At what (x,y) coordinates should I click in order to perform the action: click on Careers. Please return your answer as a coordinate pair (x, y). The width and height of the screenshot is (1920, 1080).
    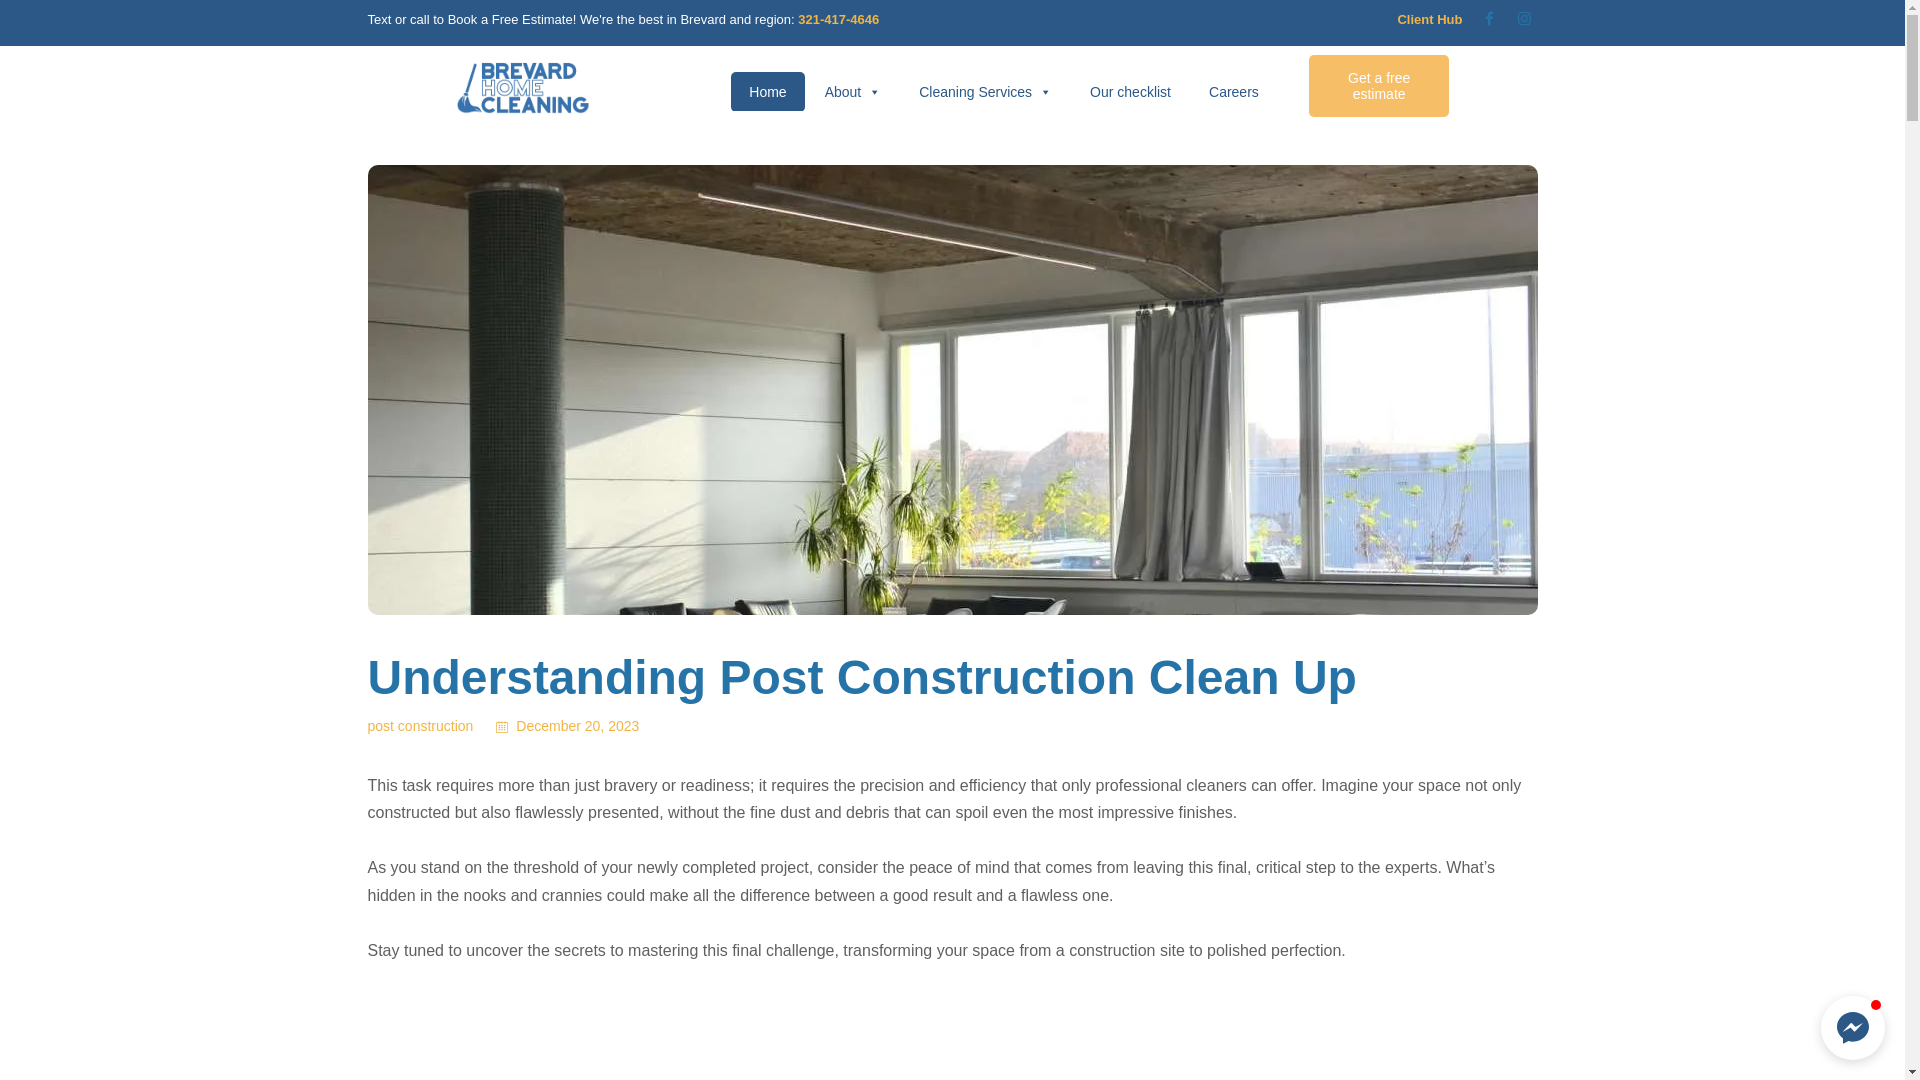
    Looking at the image, I should click on (1233, 92).